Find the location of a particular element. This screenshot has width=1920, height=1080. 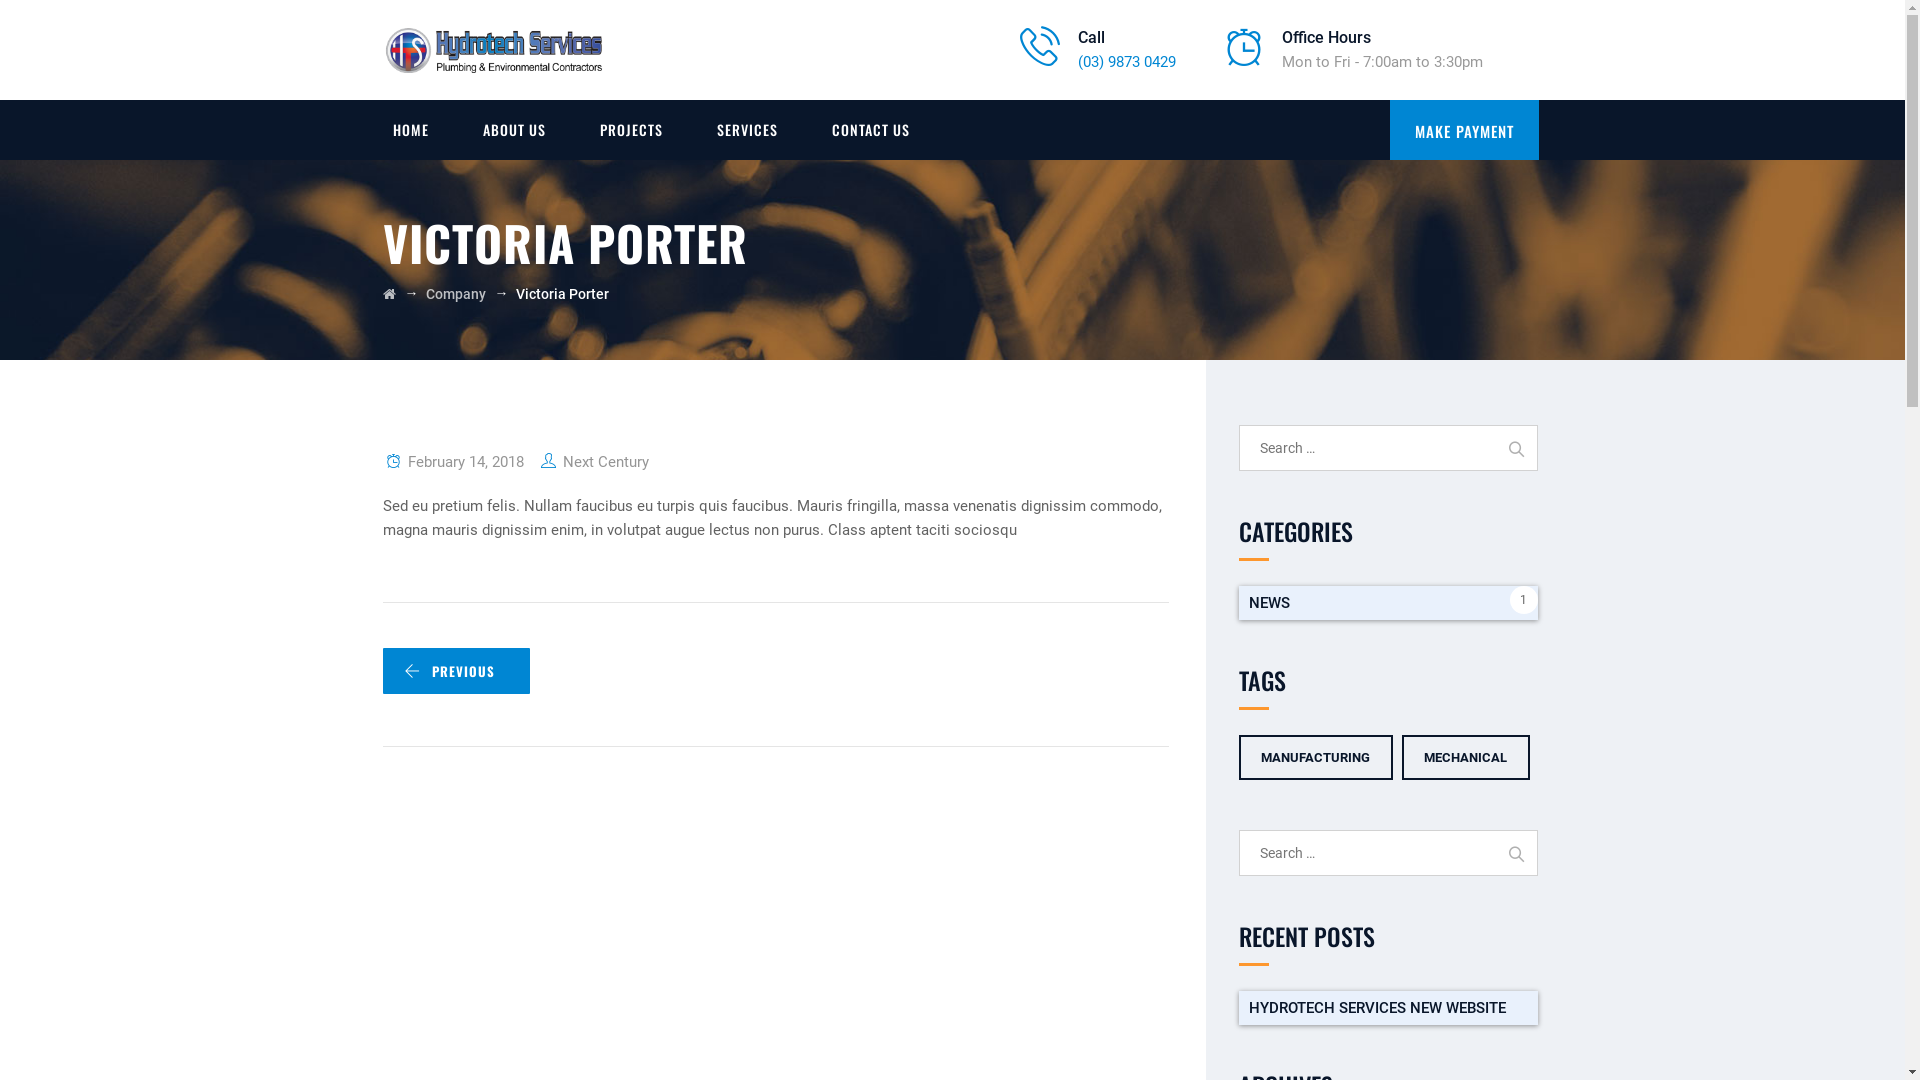

Search is located at coordinates (1515, 448).